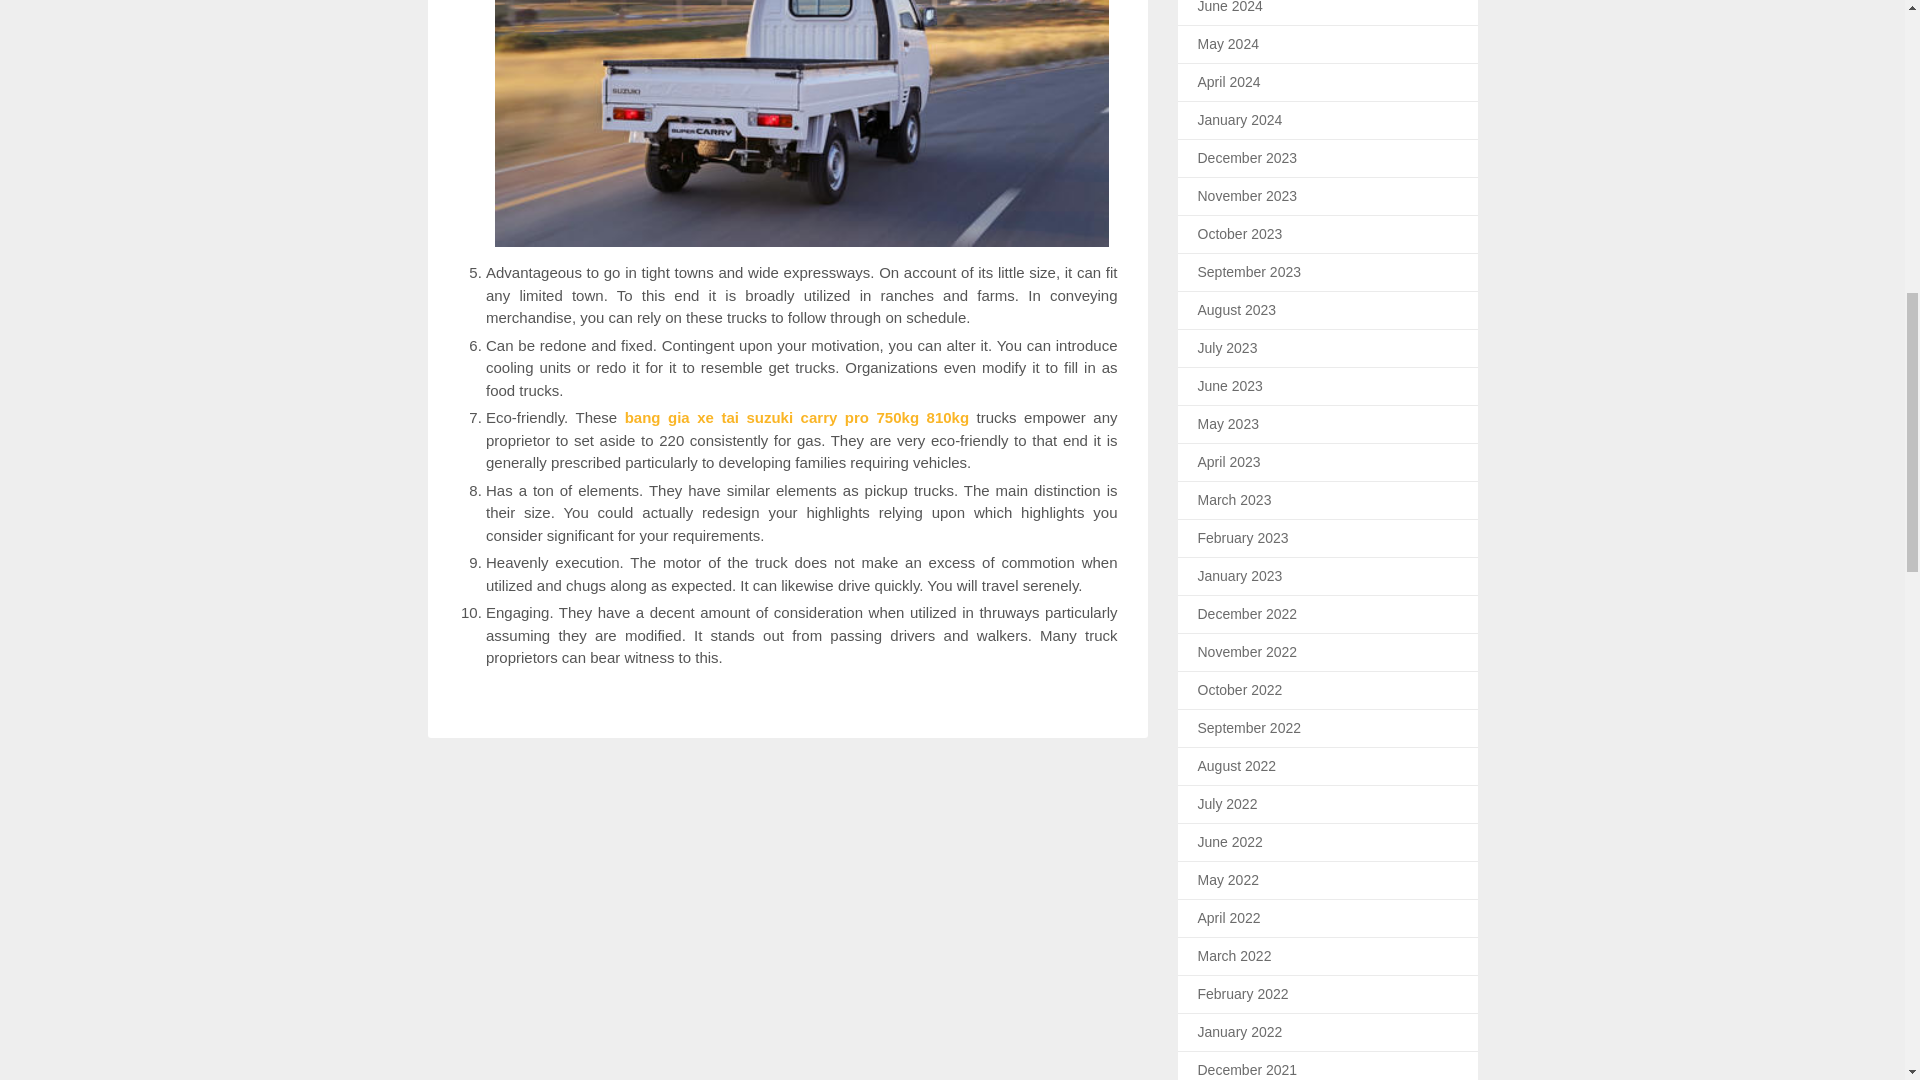  I want to click on July 2023, so click(1228, 348).